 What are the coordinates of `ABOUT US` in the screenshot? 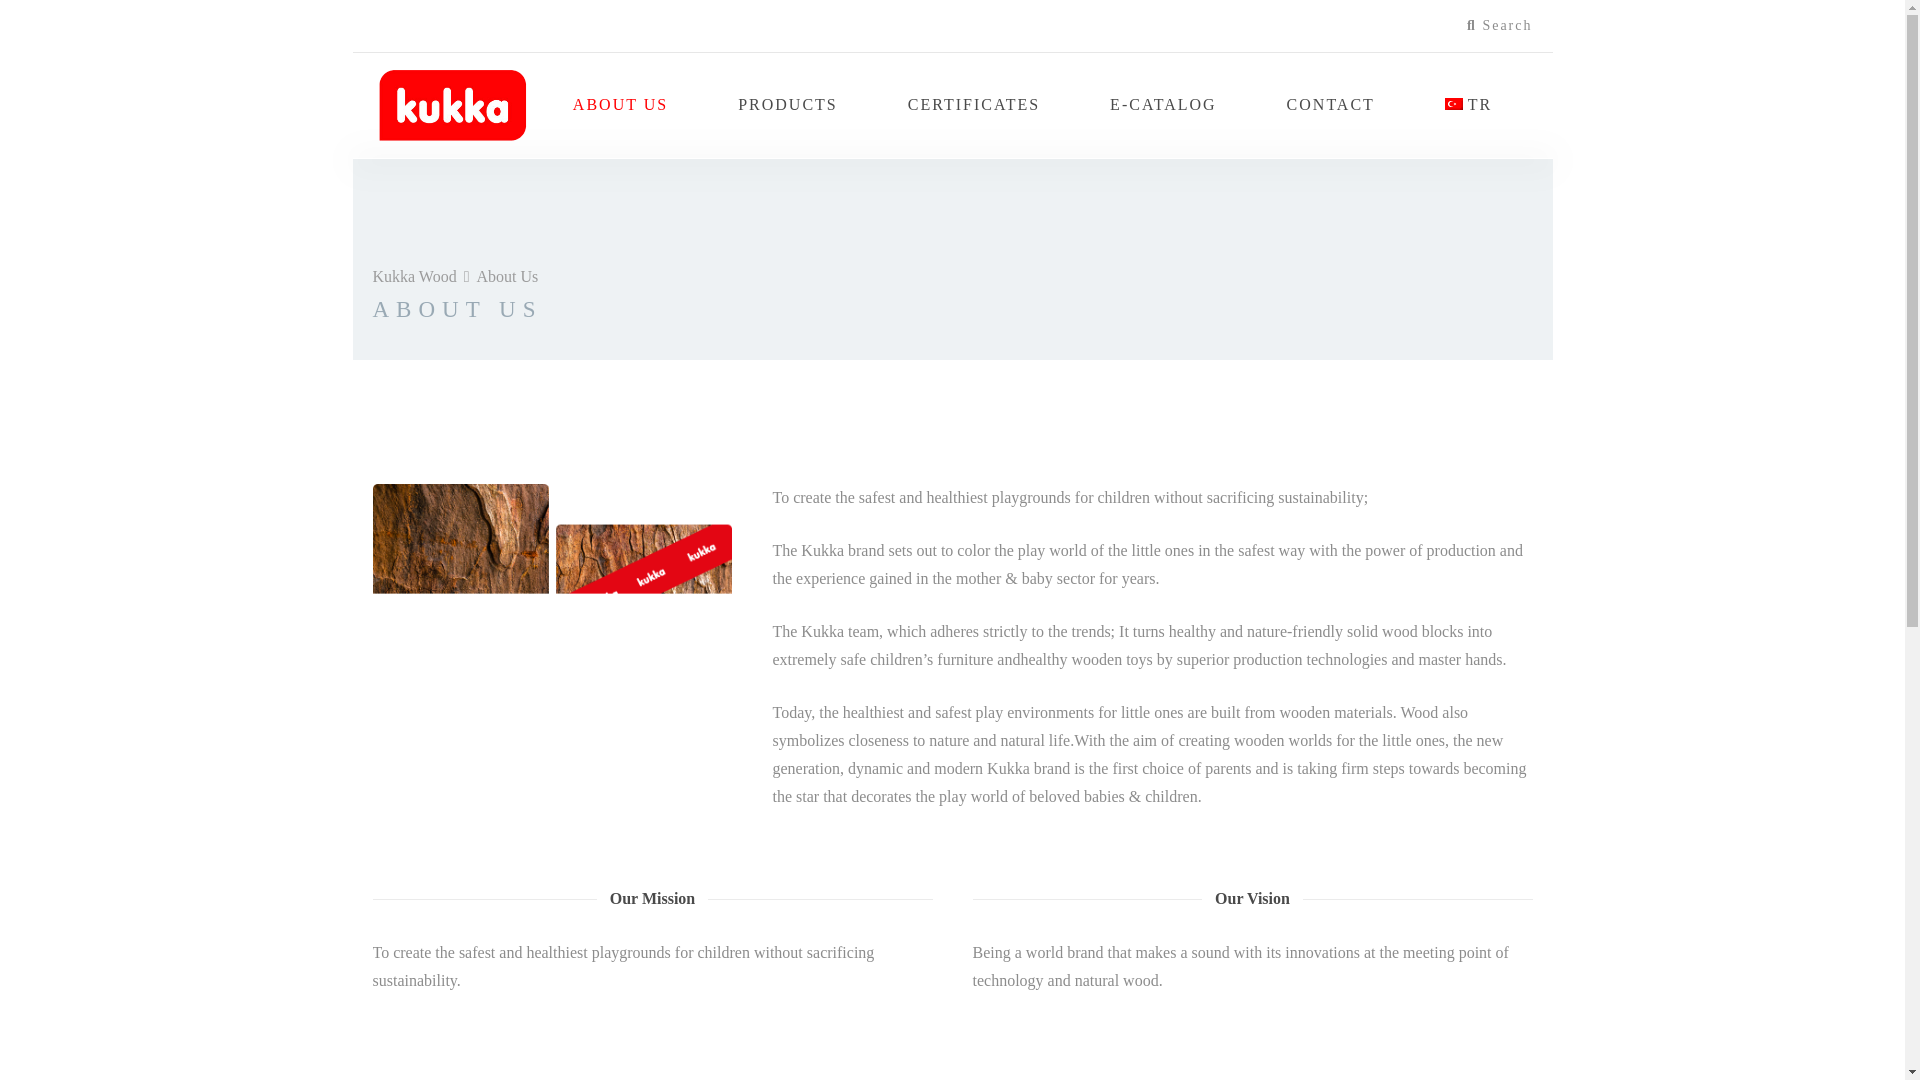 It's located at (620, 104).